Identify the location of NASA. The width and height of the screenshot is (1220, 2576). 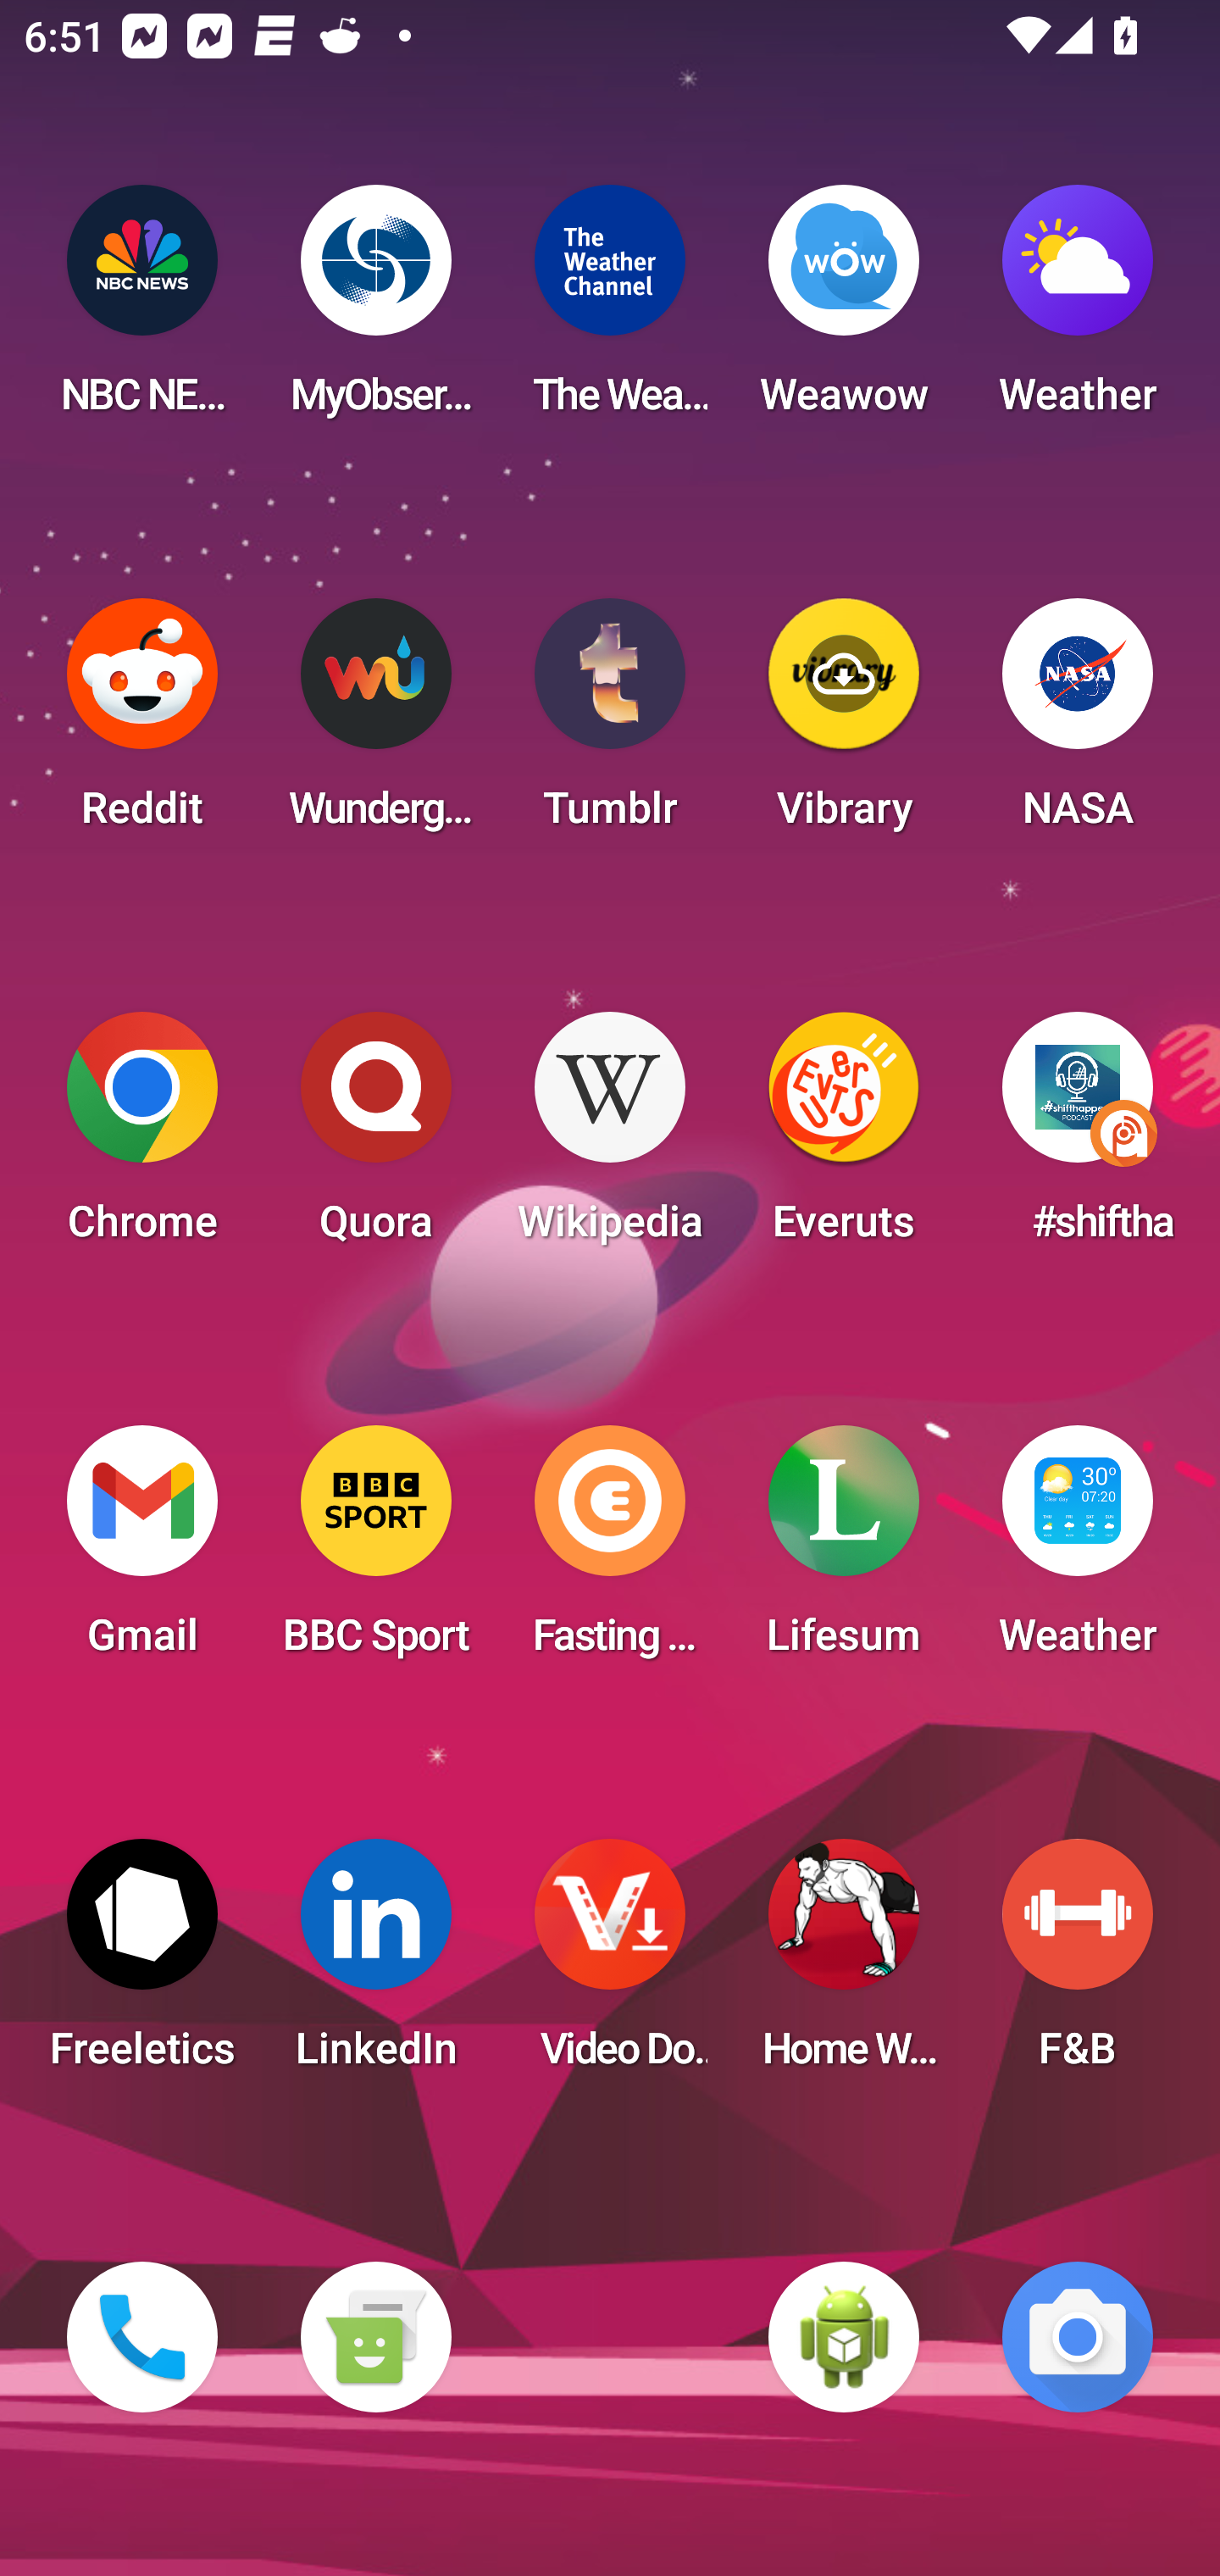
(1078, 724).